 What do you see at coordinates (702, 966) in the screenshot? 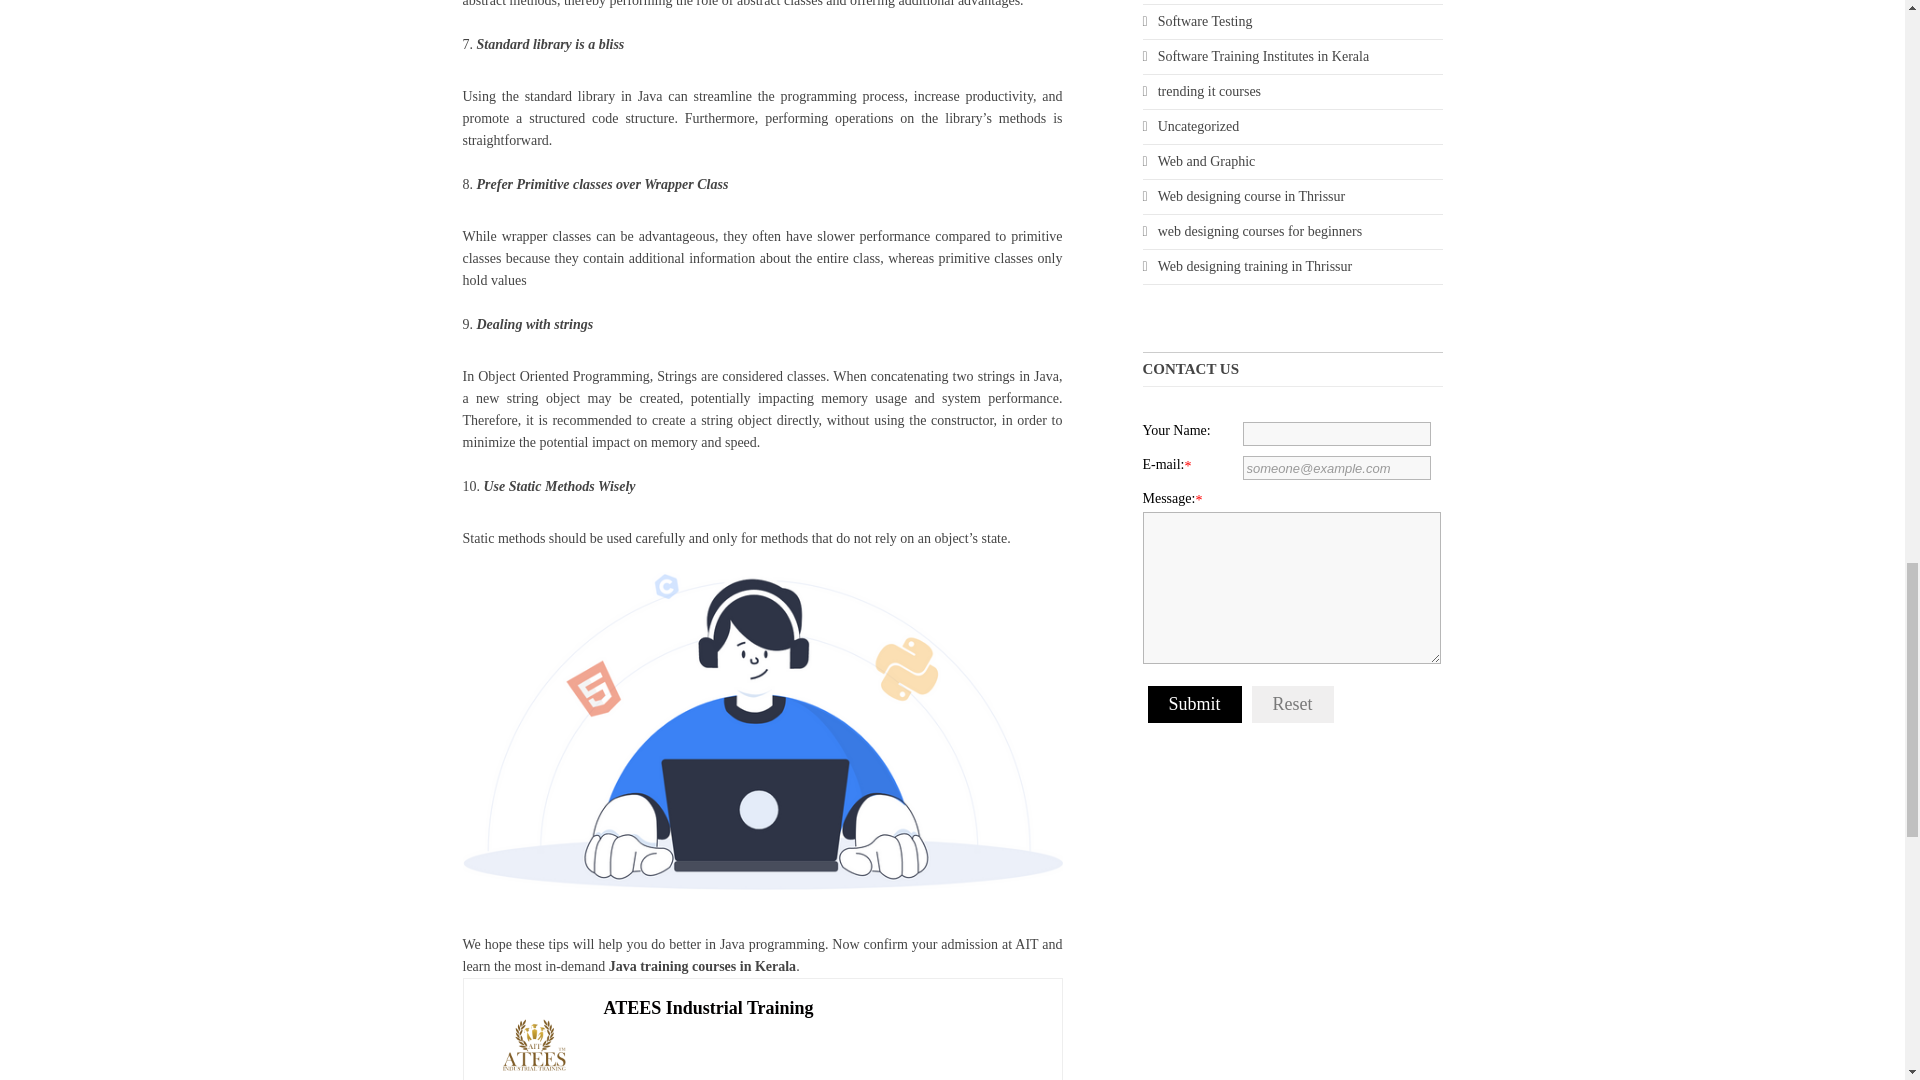
I see `Java training courses in Kerala` at bounding box center [702, 966].